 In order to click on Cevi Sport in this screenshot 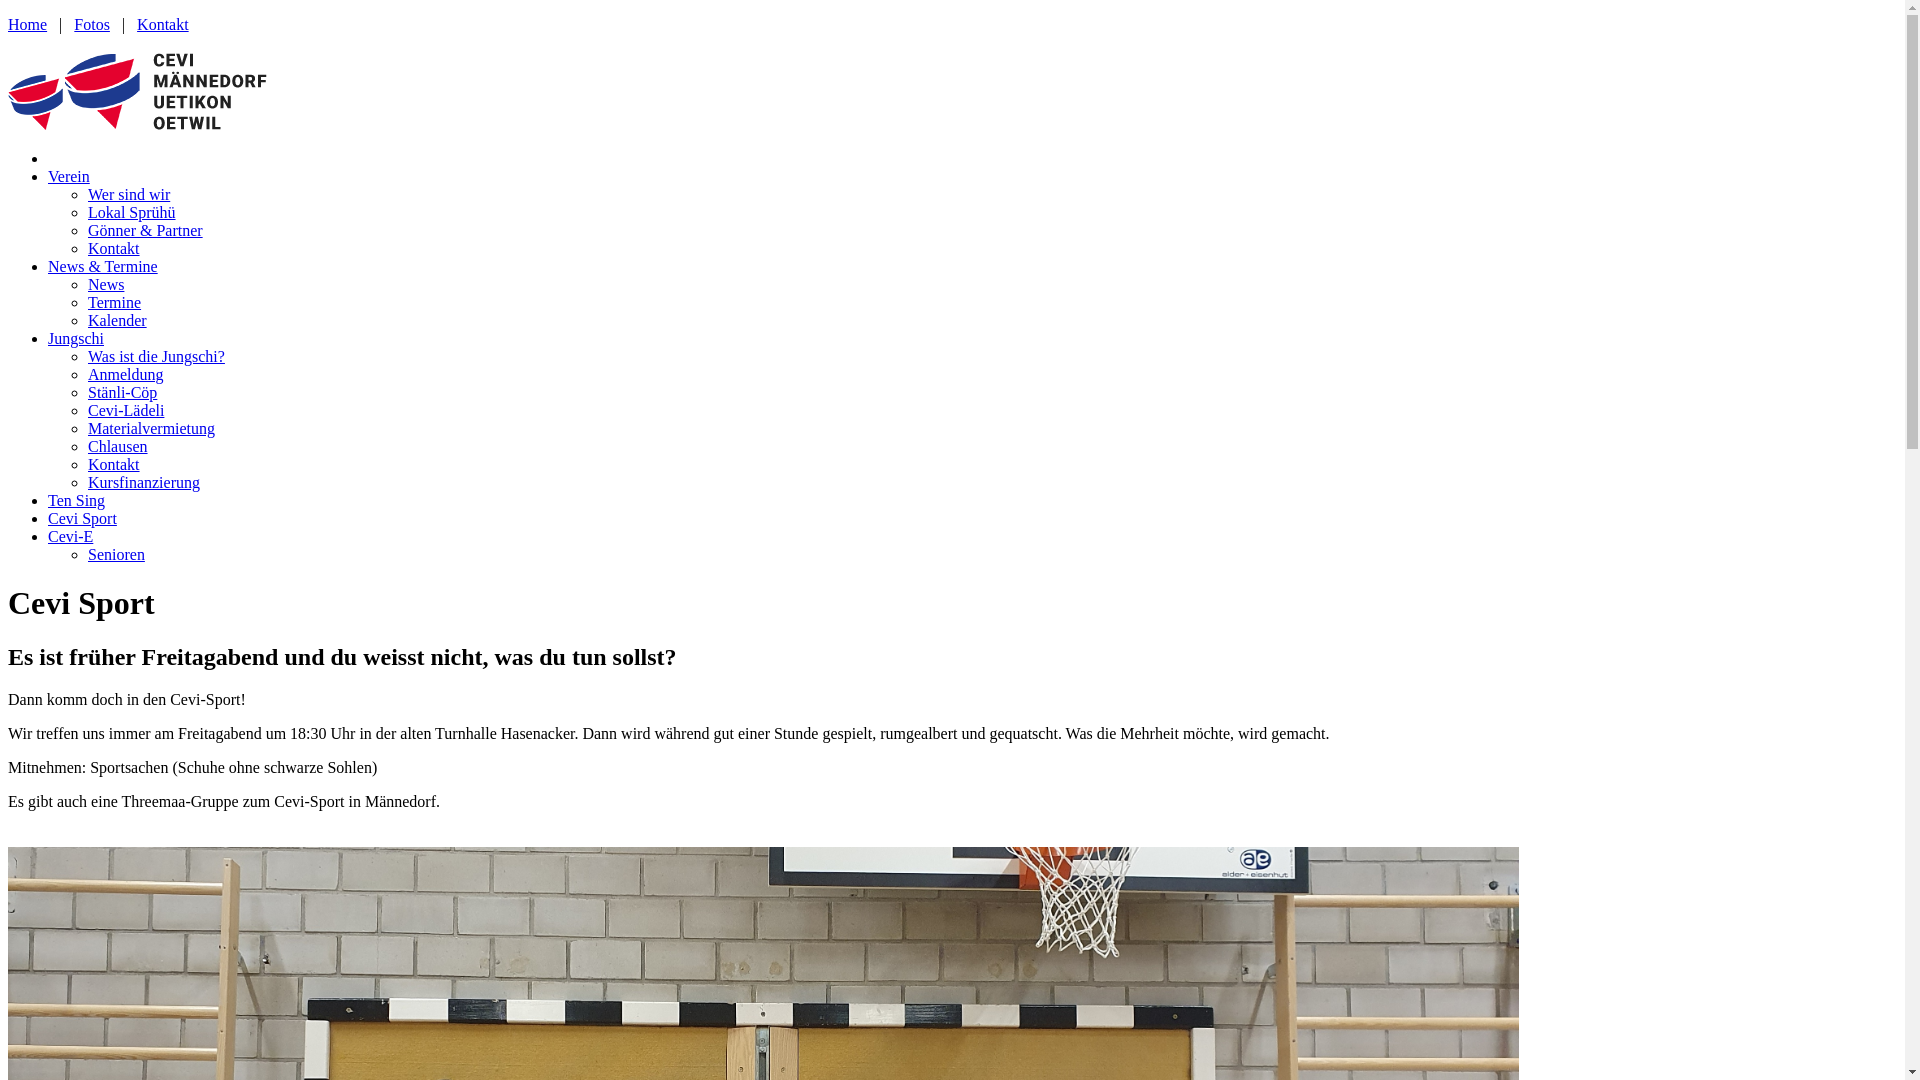, I will do `click(82, 518)`.